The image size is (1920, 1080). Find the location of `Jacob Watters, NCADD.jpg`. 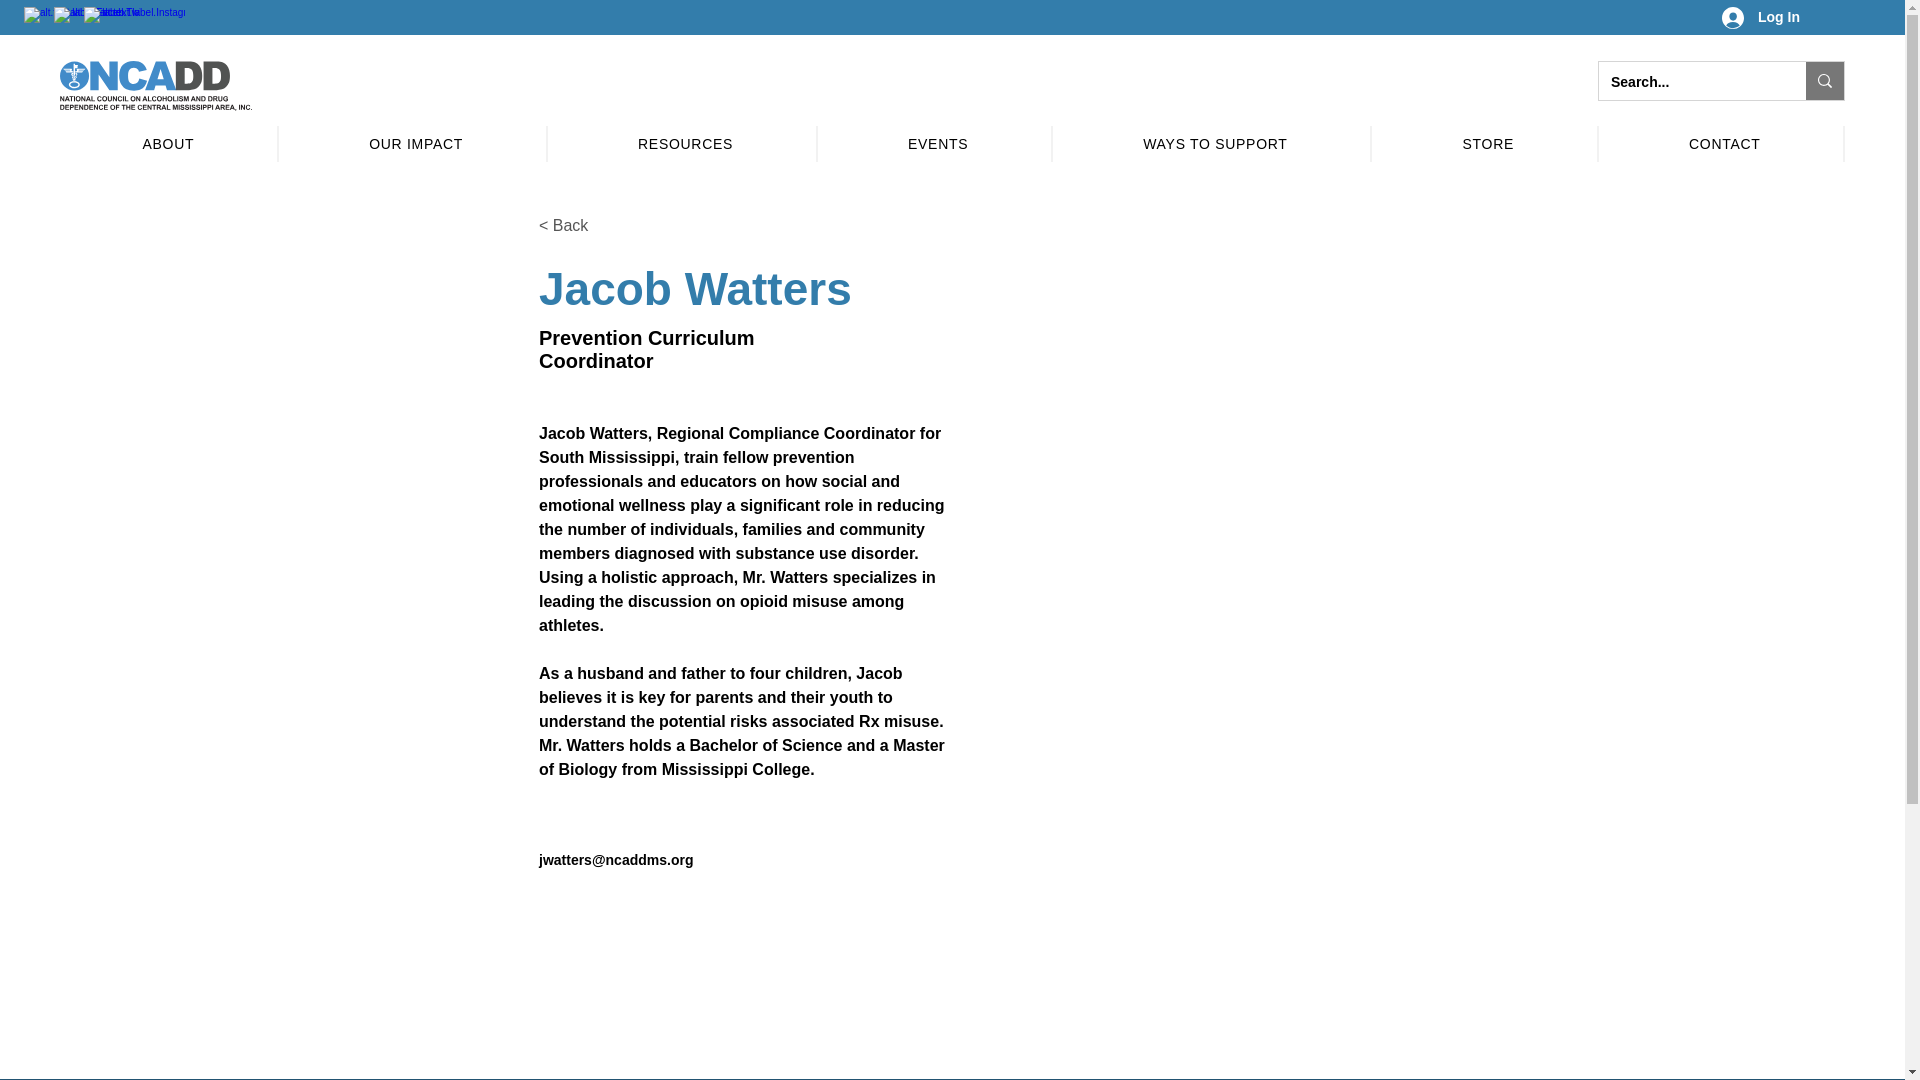

Jacob Watters, NCADD.jpg is located at coordinates (1322, 458).